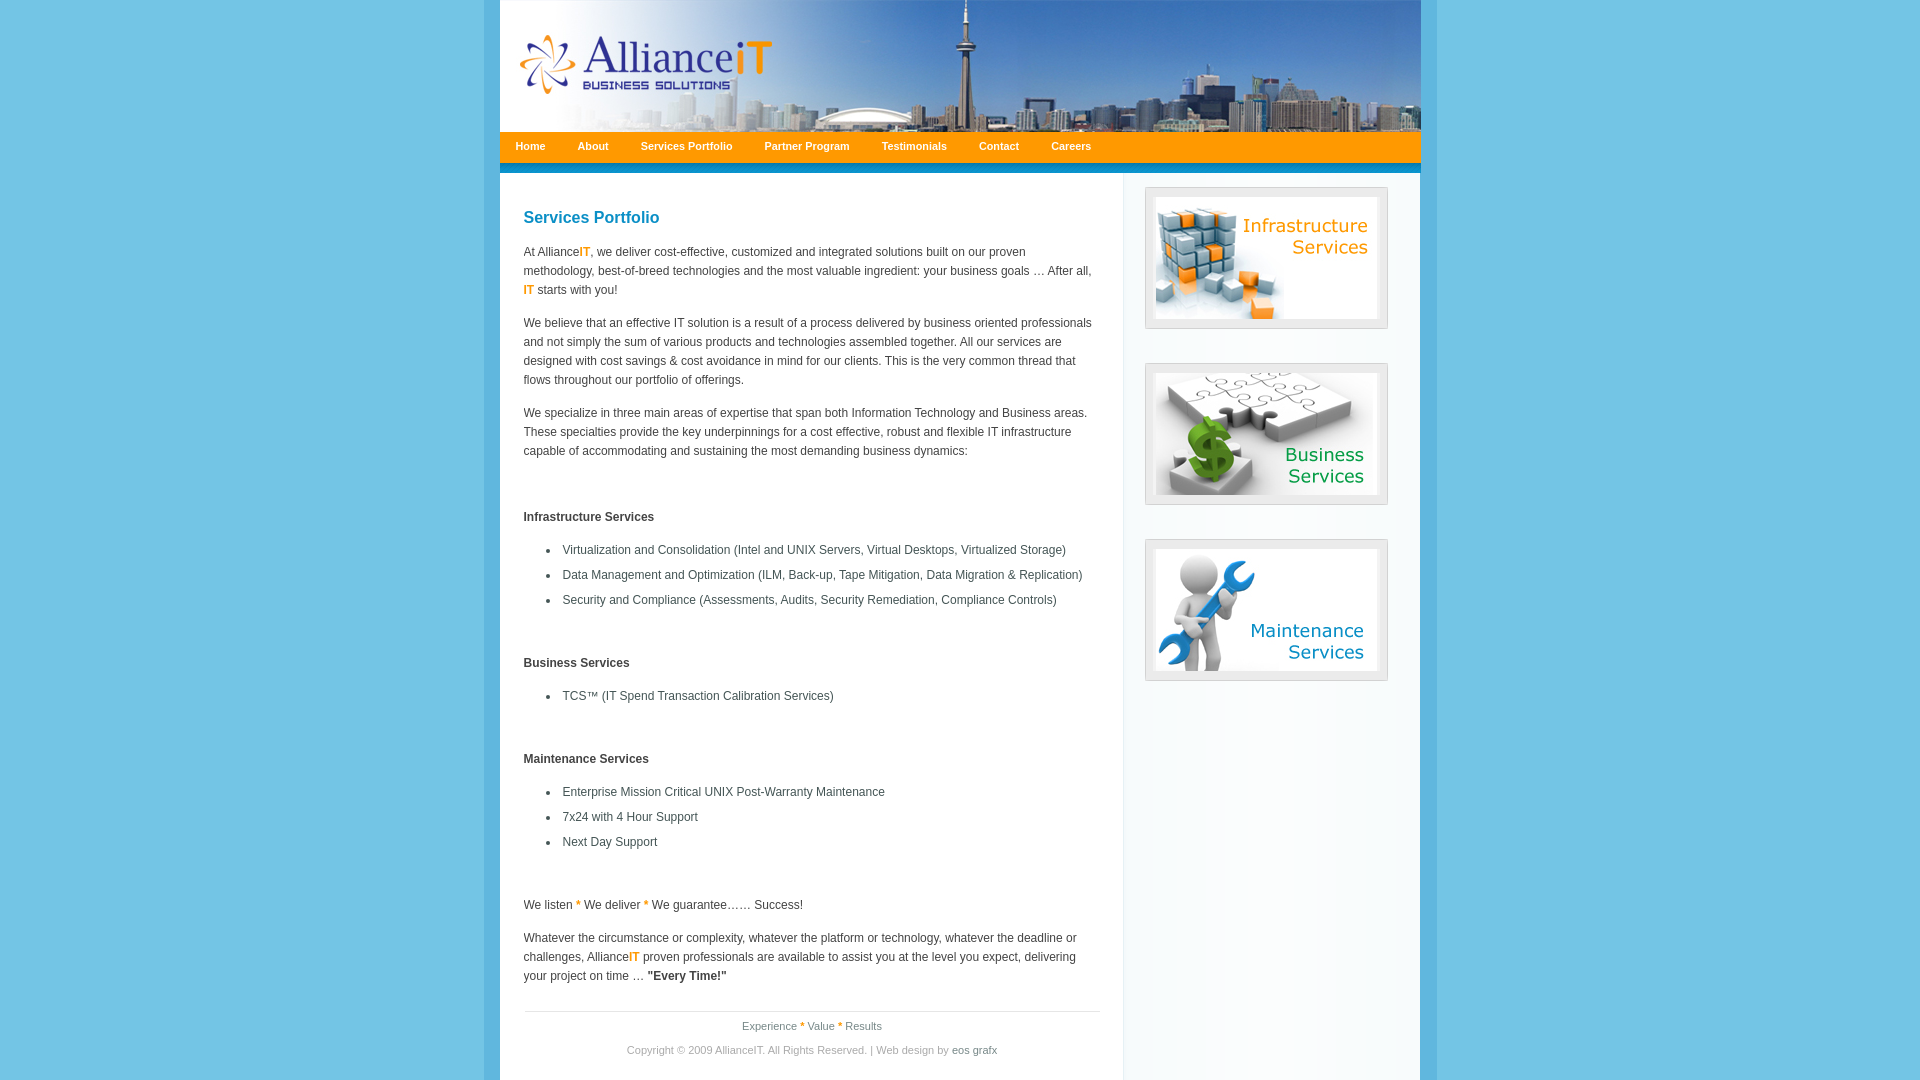  Describe the element at coordinates (770, 1026) in the screenshot. I see `Experience` at that location.